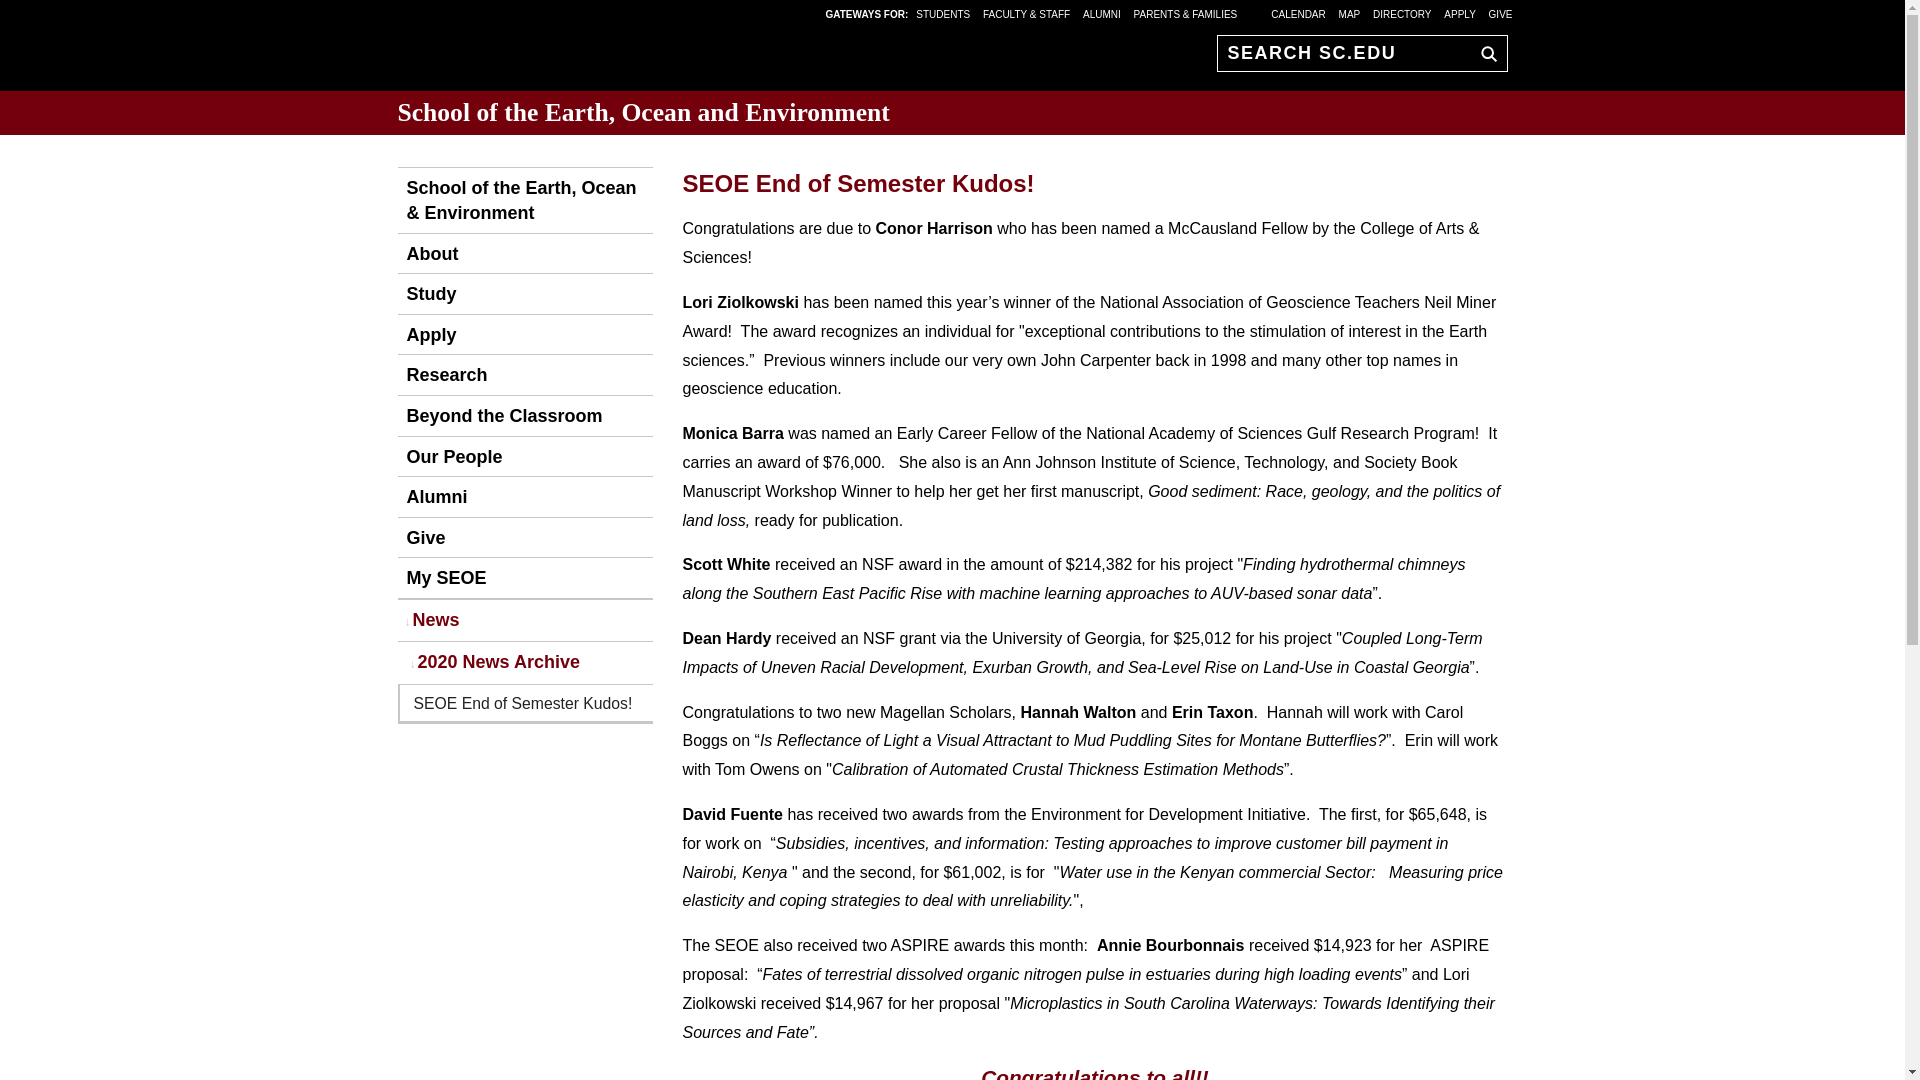 The image size is (1920, 1080). Describe the element at coordinates (1500, 13) in the screenshot. I see `GIVE` at that location.